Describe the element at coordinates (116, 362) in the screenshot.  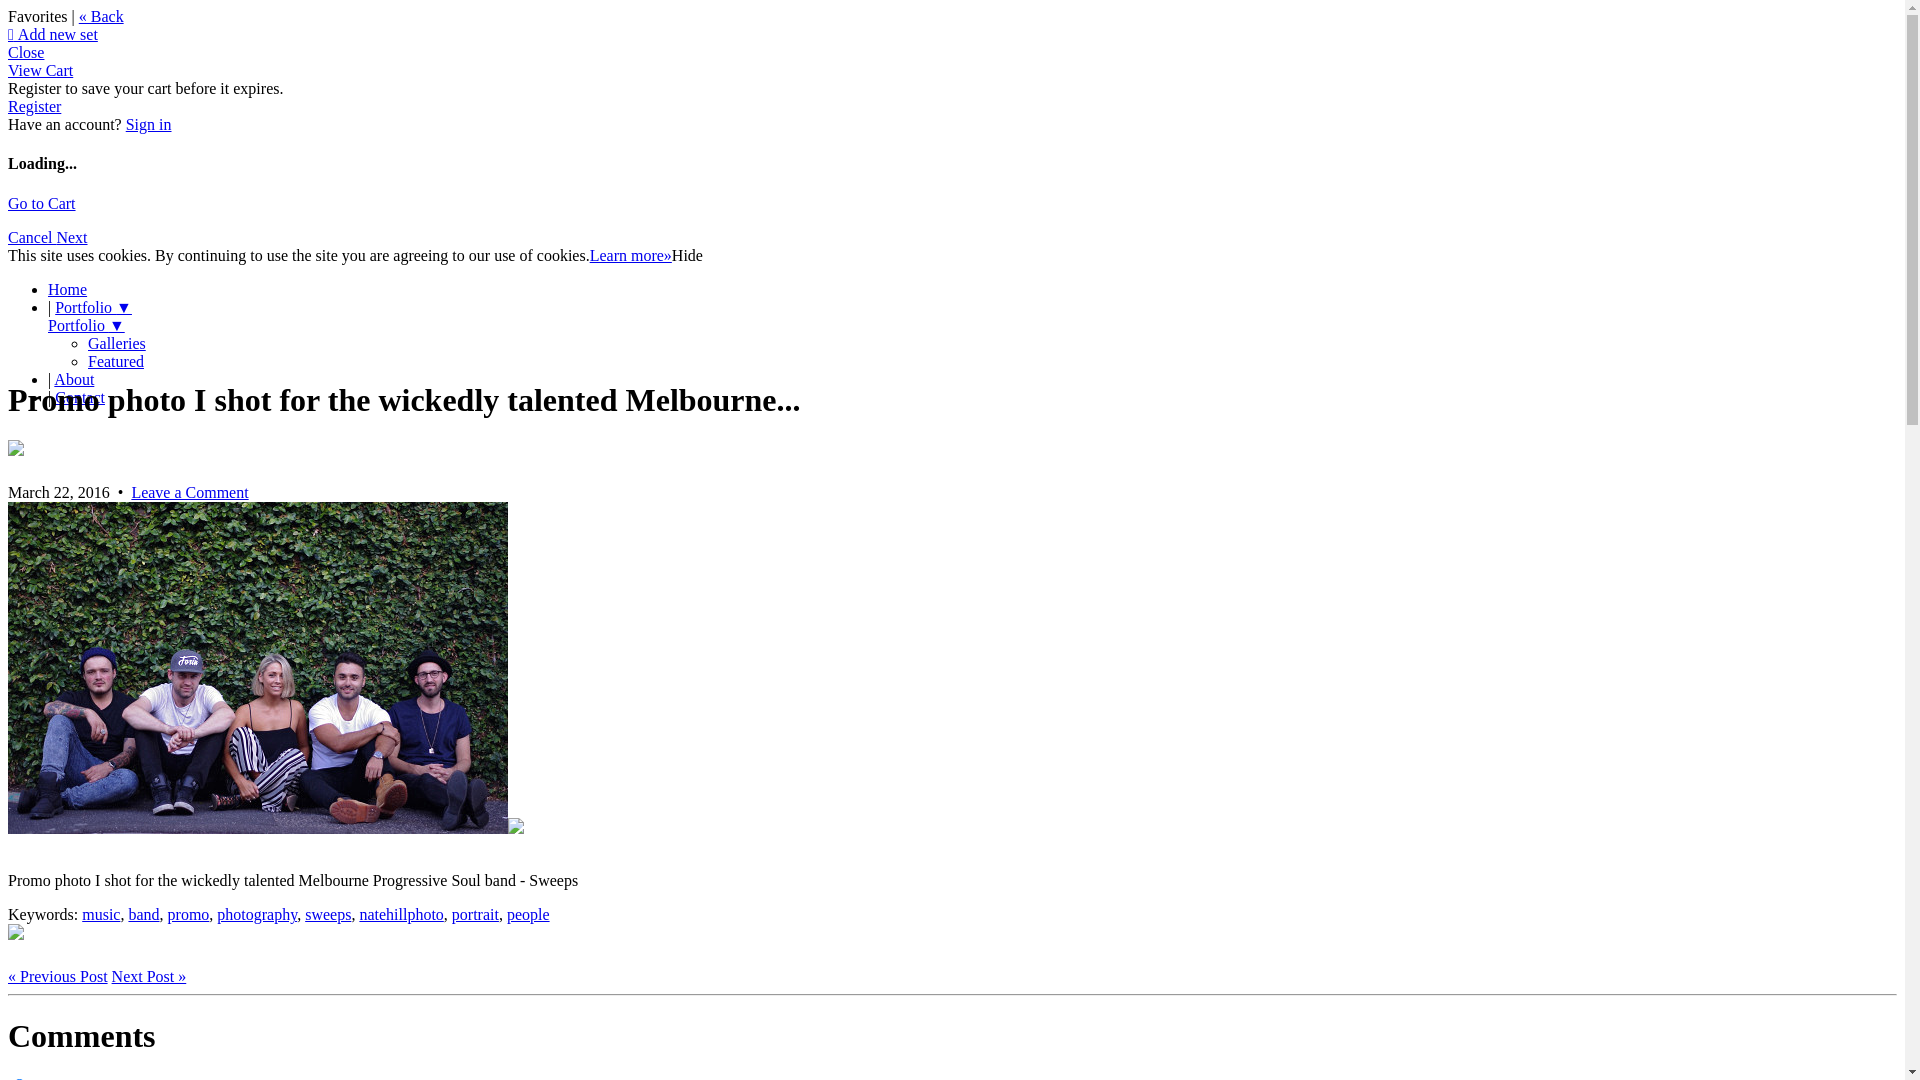
I see `Featured` at that location.